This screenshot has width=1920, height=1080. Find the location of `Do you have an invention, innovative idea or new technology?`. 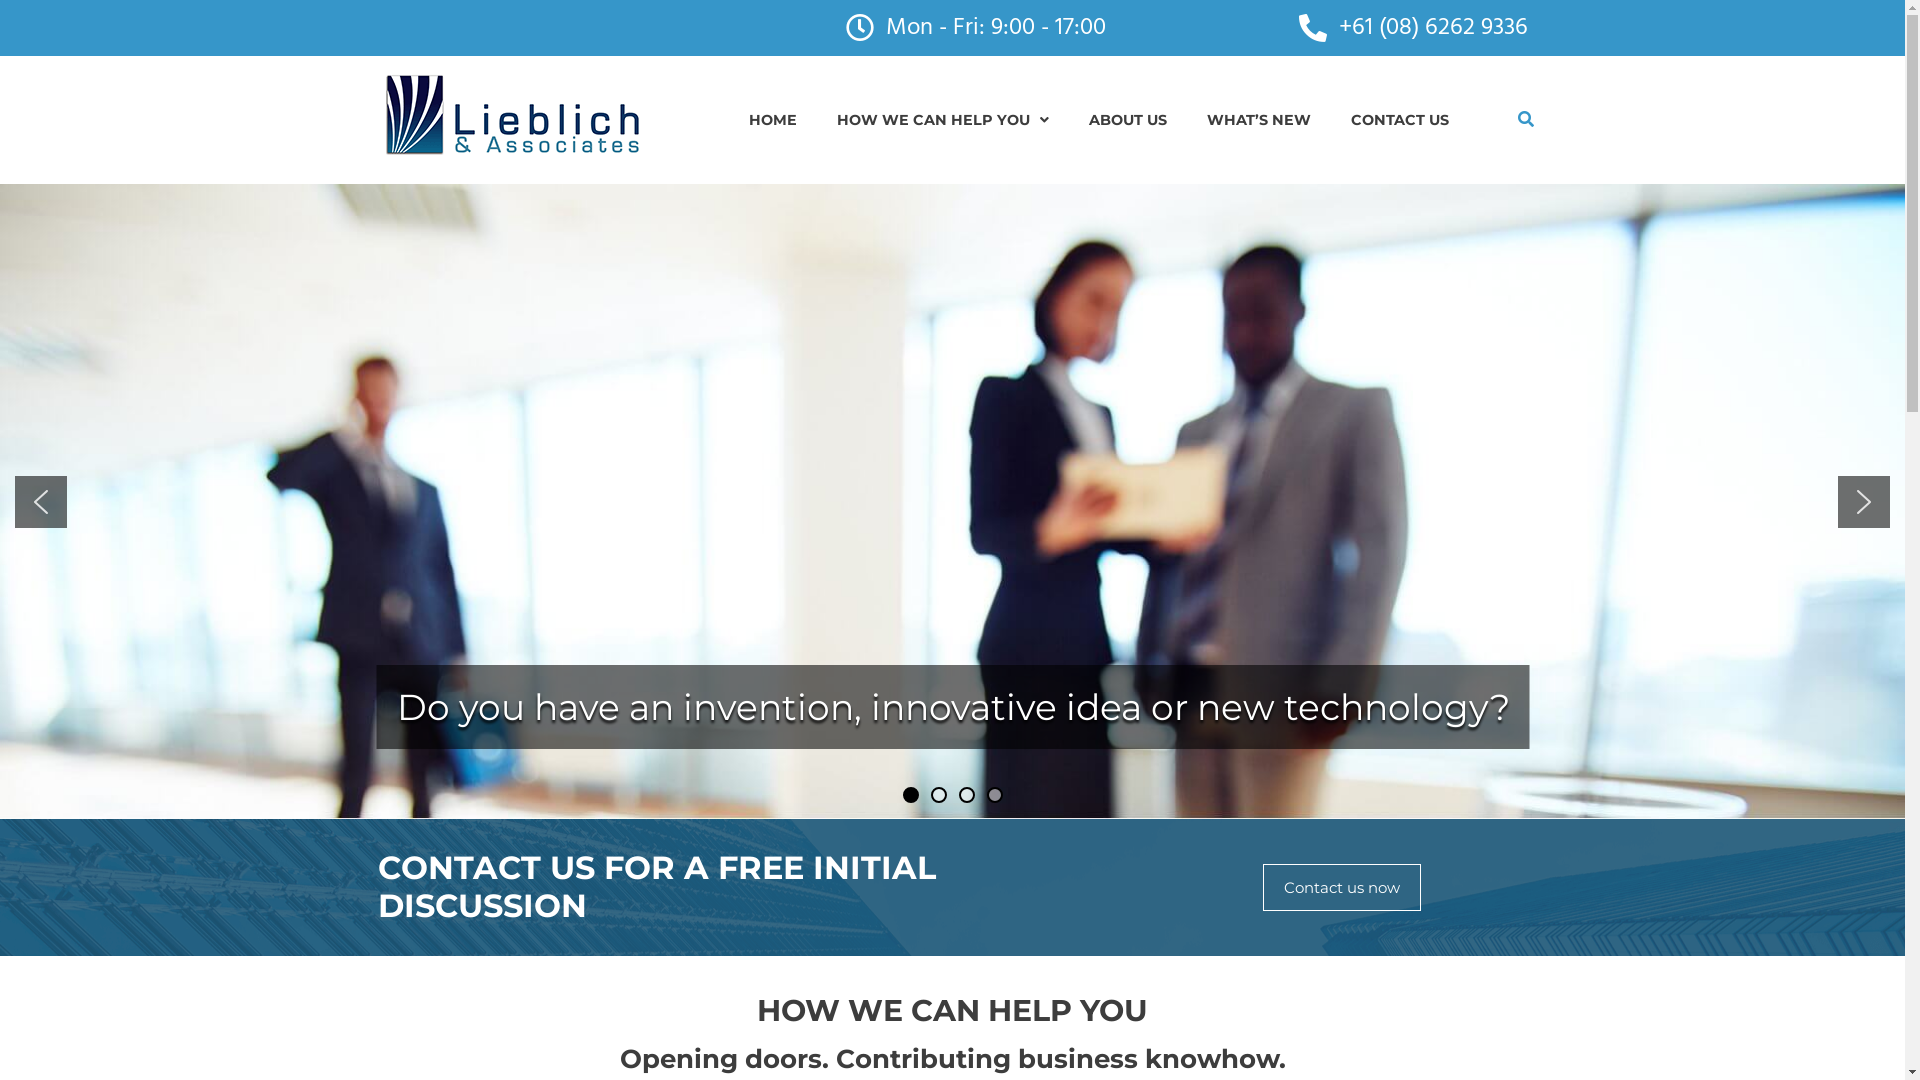

Do you have an invention, innovative idea or new technology? is located at coordinates (952, 707).